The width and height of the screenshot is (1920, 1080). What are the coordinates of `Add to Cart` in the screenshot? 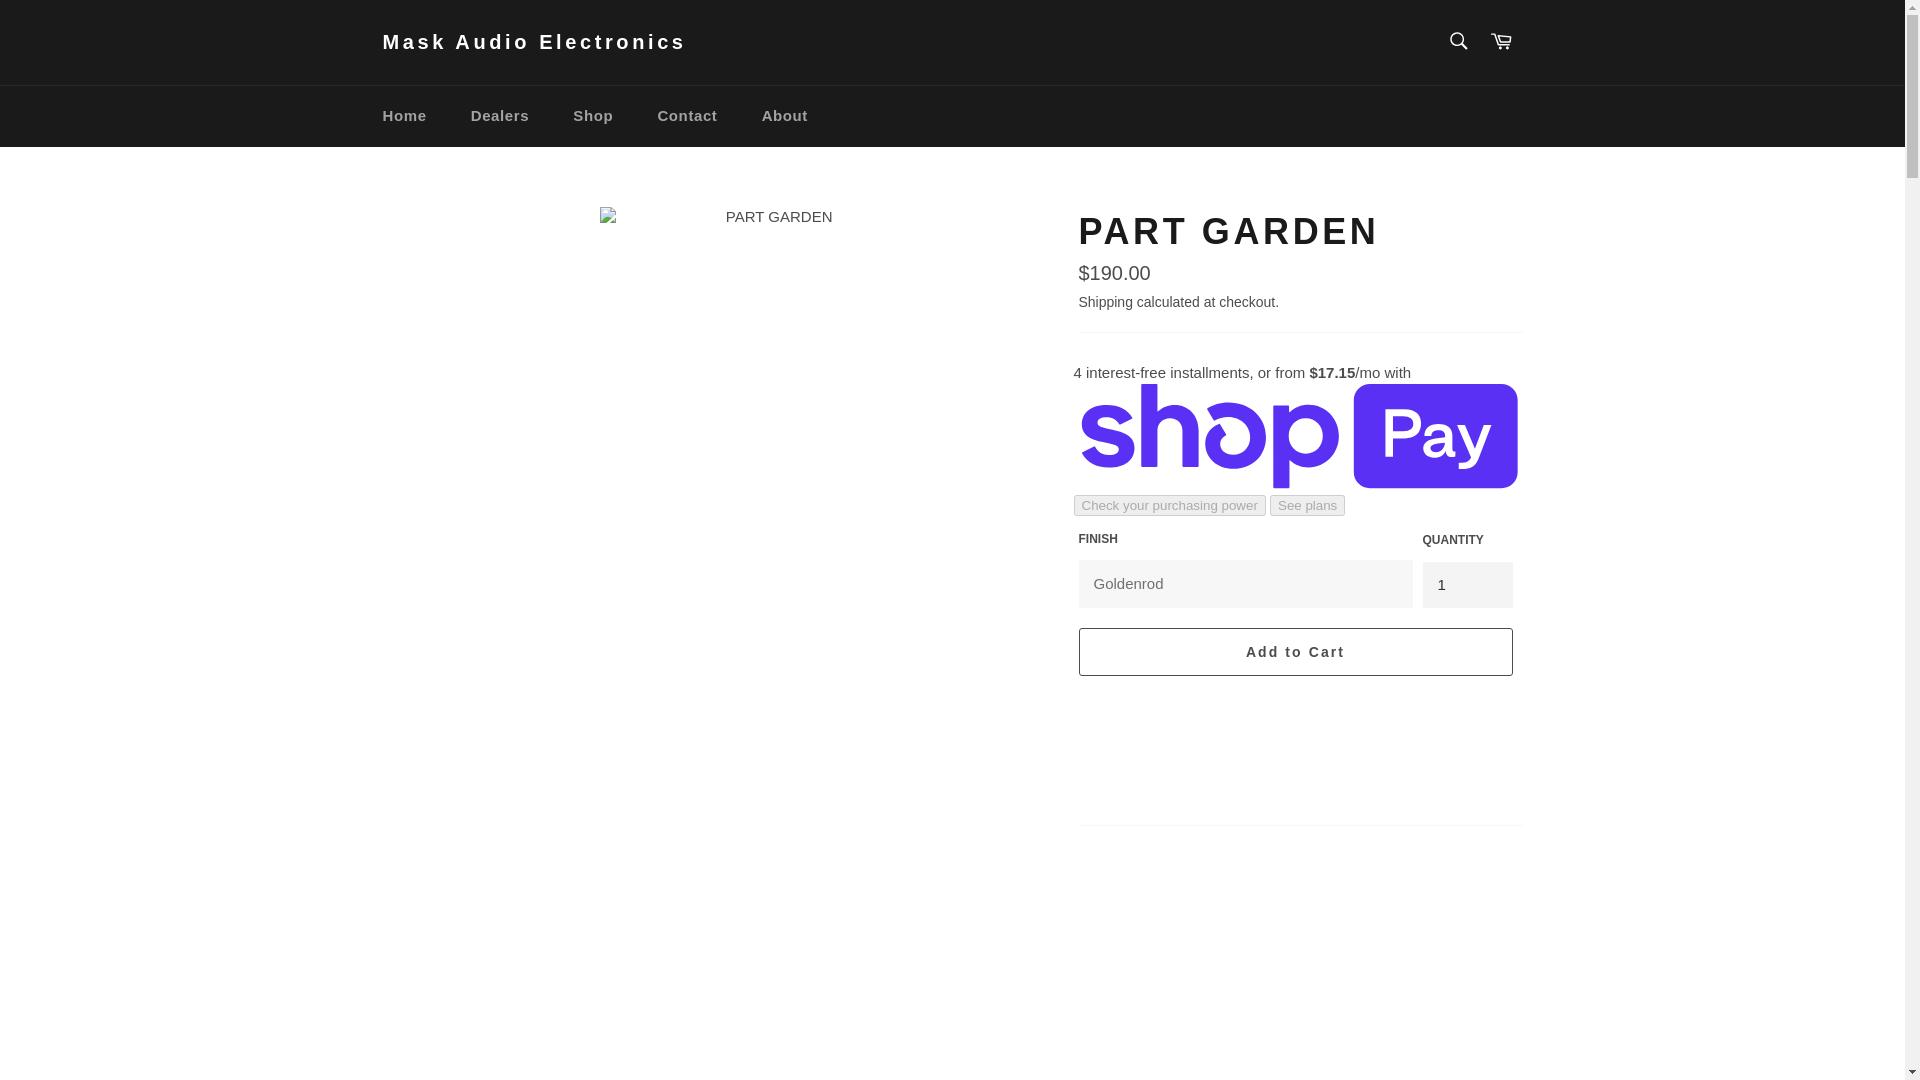 It's located at (1294, 652).